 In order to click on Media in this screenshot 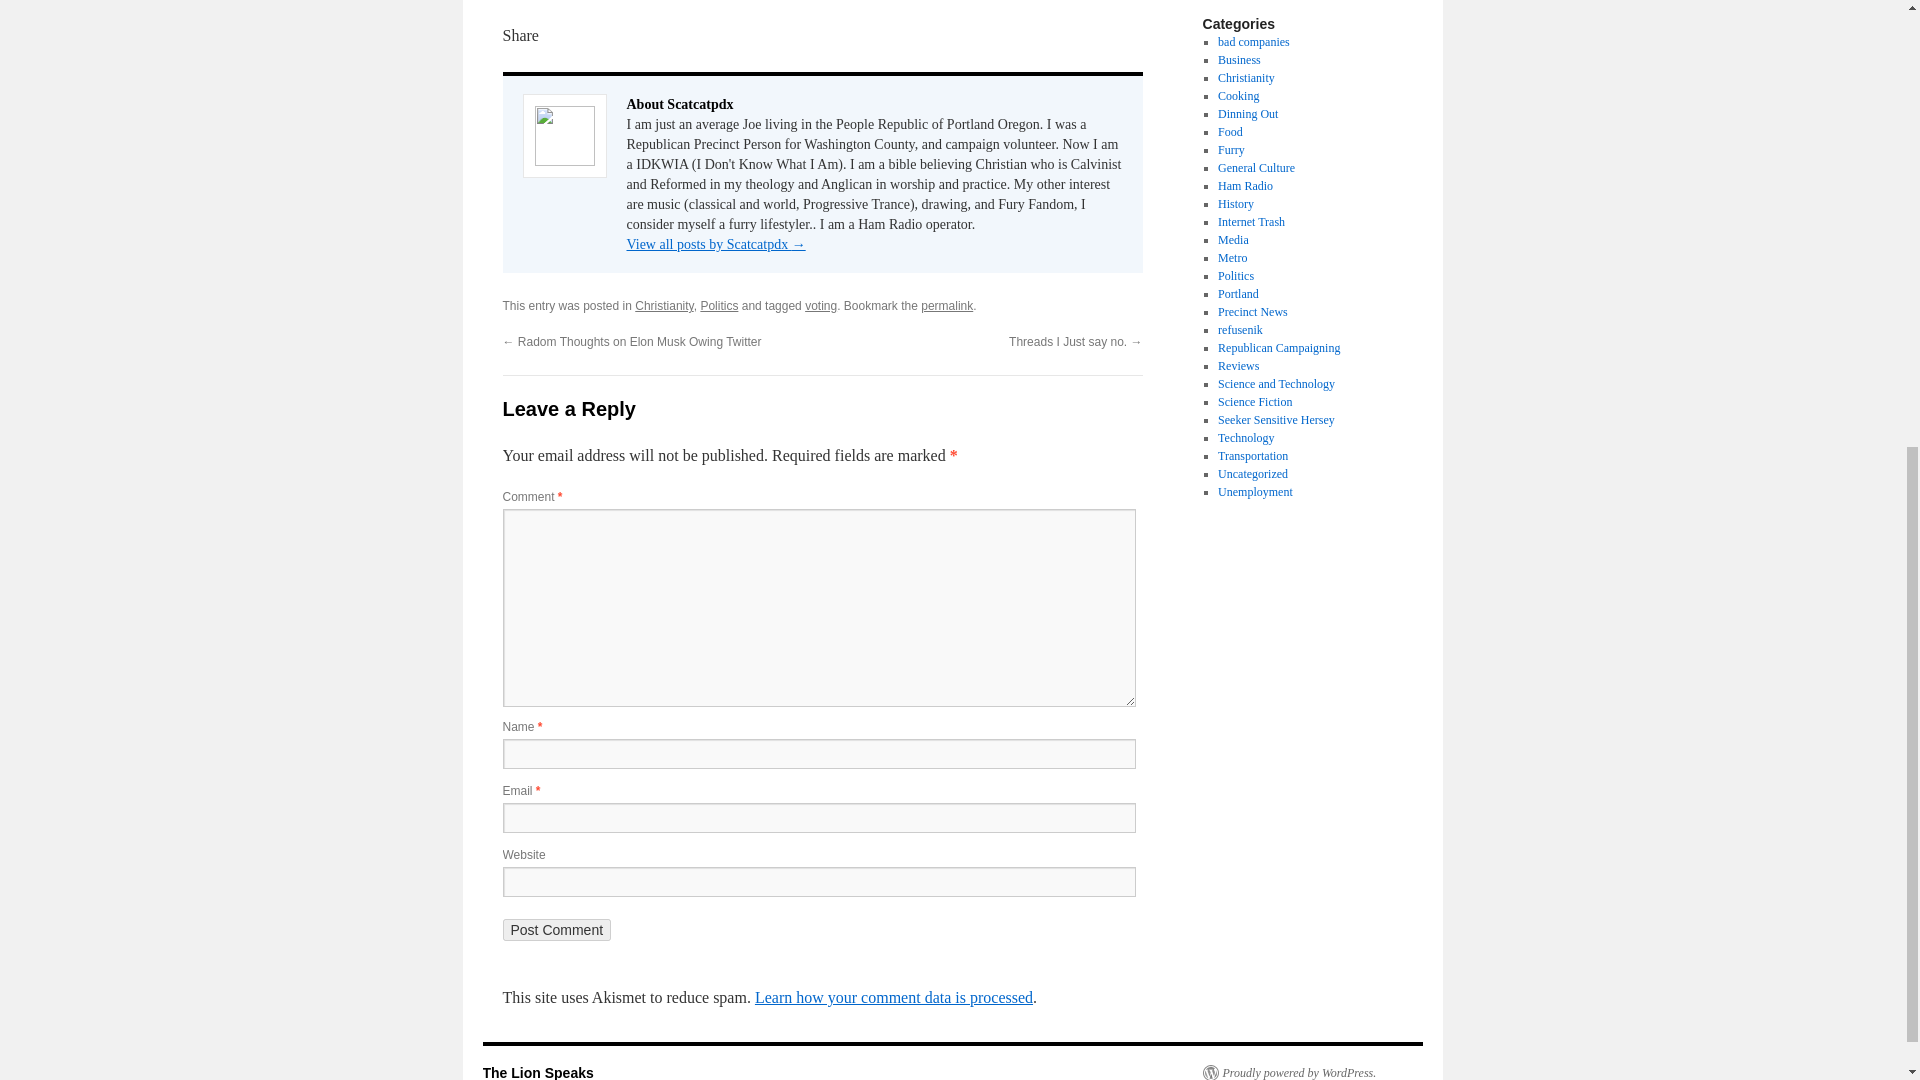, I will do `click(1233, 240)`.